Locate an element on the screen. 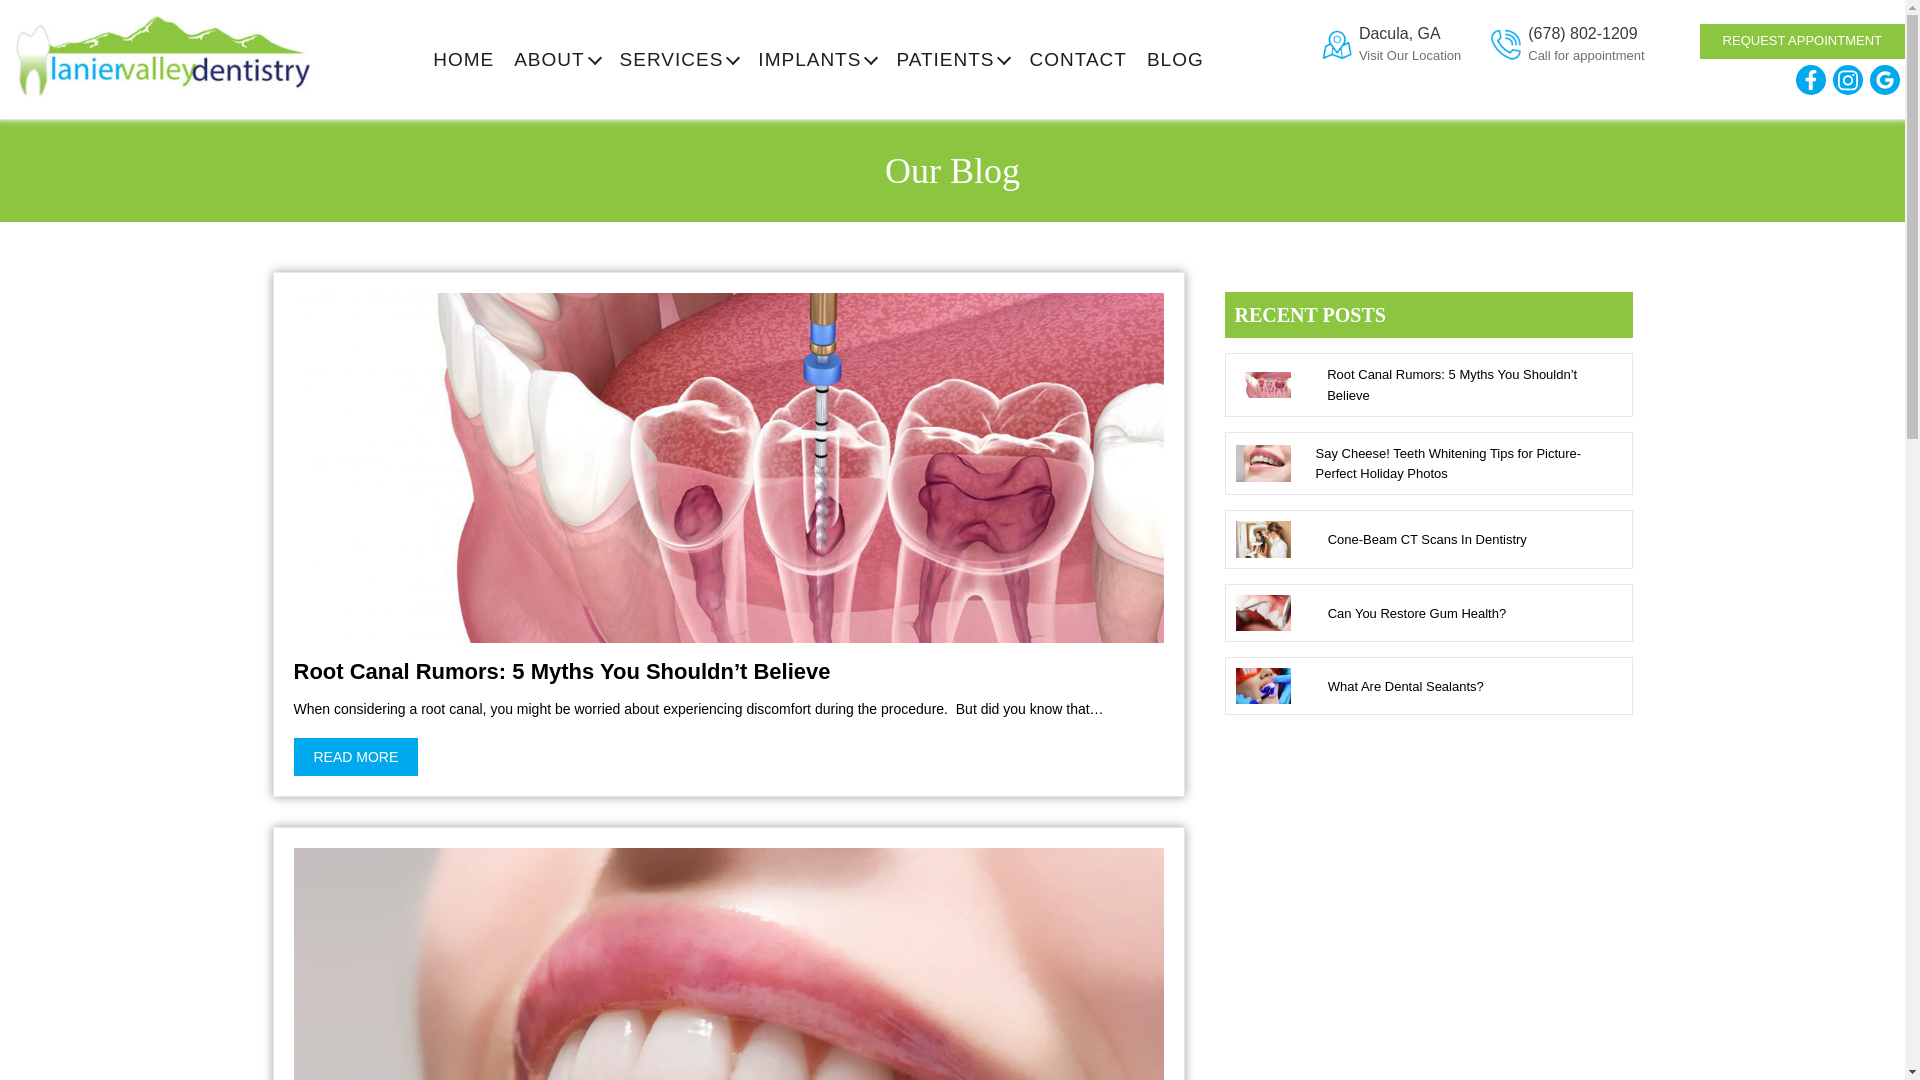 Image resolution: width=1920 pixels, height=1080 pixels. PATIENTS is located at coordinates (952, 59).